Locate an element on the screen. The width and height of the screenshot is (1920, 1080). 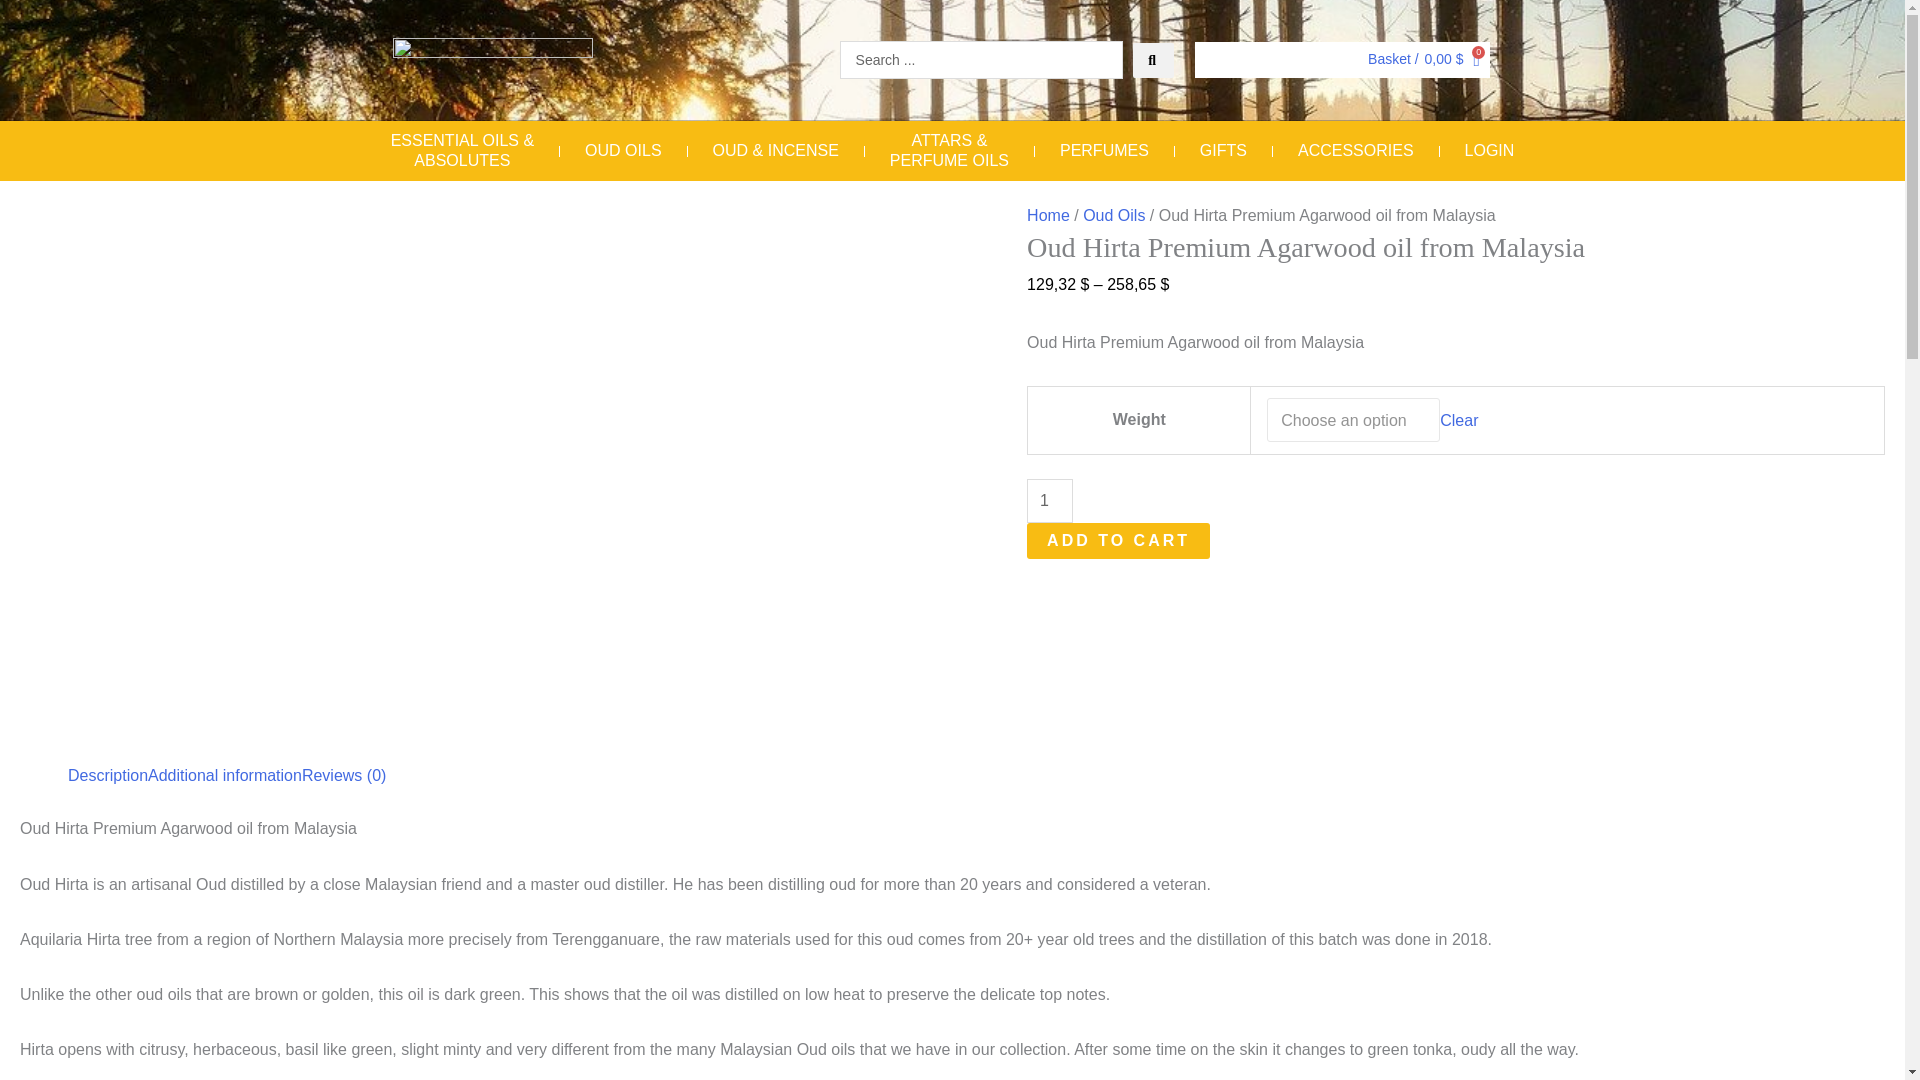
GIFTS is located at coordinates (1223, 150).